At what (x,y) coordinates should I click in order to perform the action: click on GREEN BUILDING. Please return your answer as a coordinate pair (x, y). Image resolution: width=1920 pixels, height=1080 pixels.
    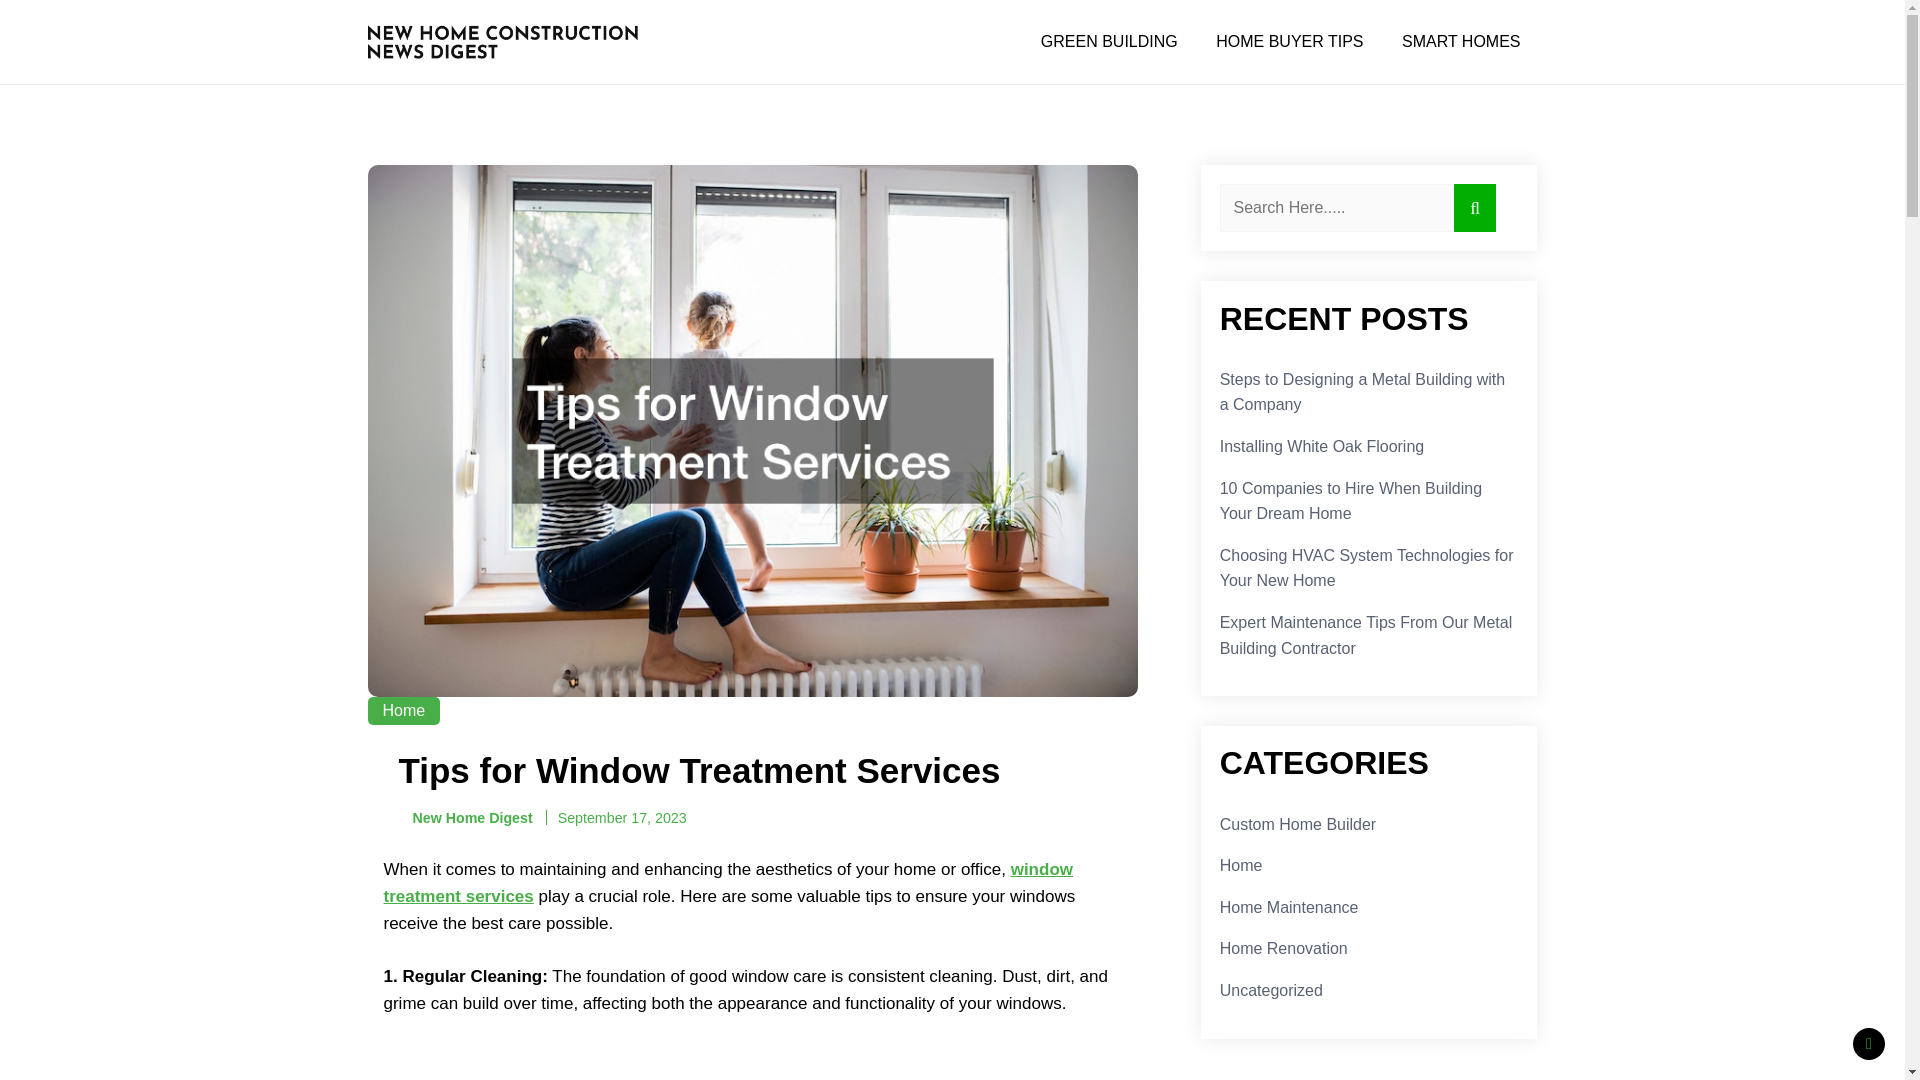
    Looking at the image, I should click on (1108, 41).